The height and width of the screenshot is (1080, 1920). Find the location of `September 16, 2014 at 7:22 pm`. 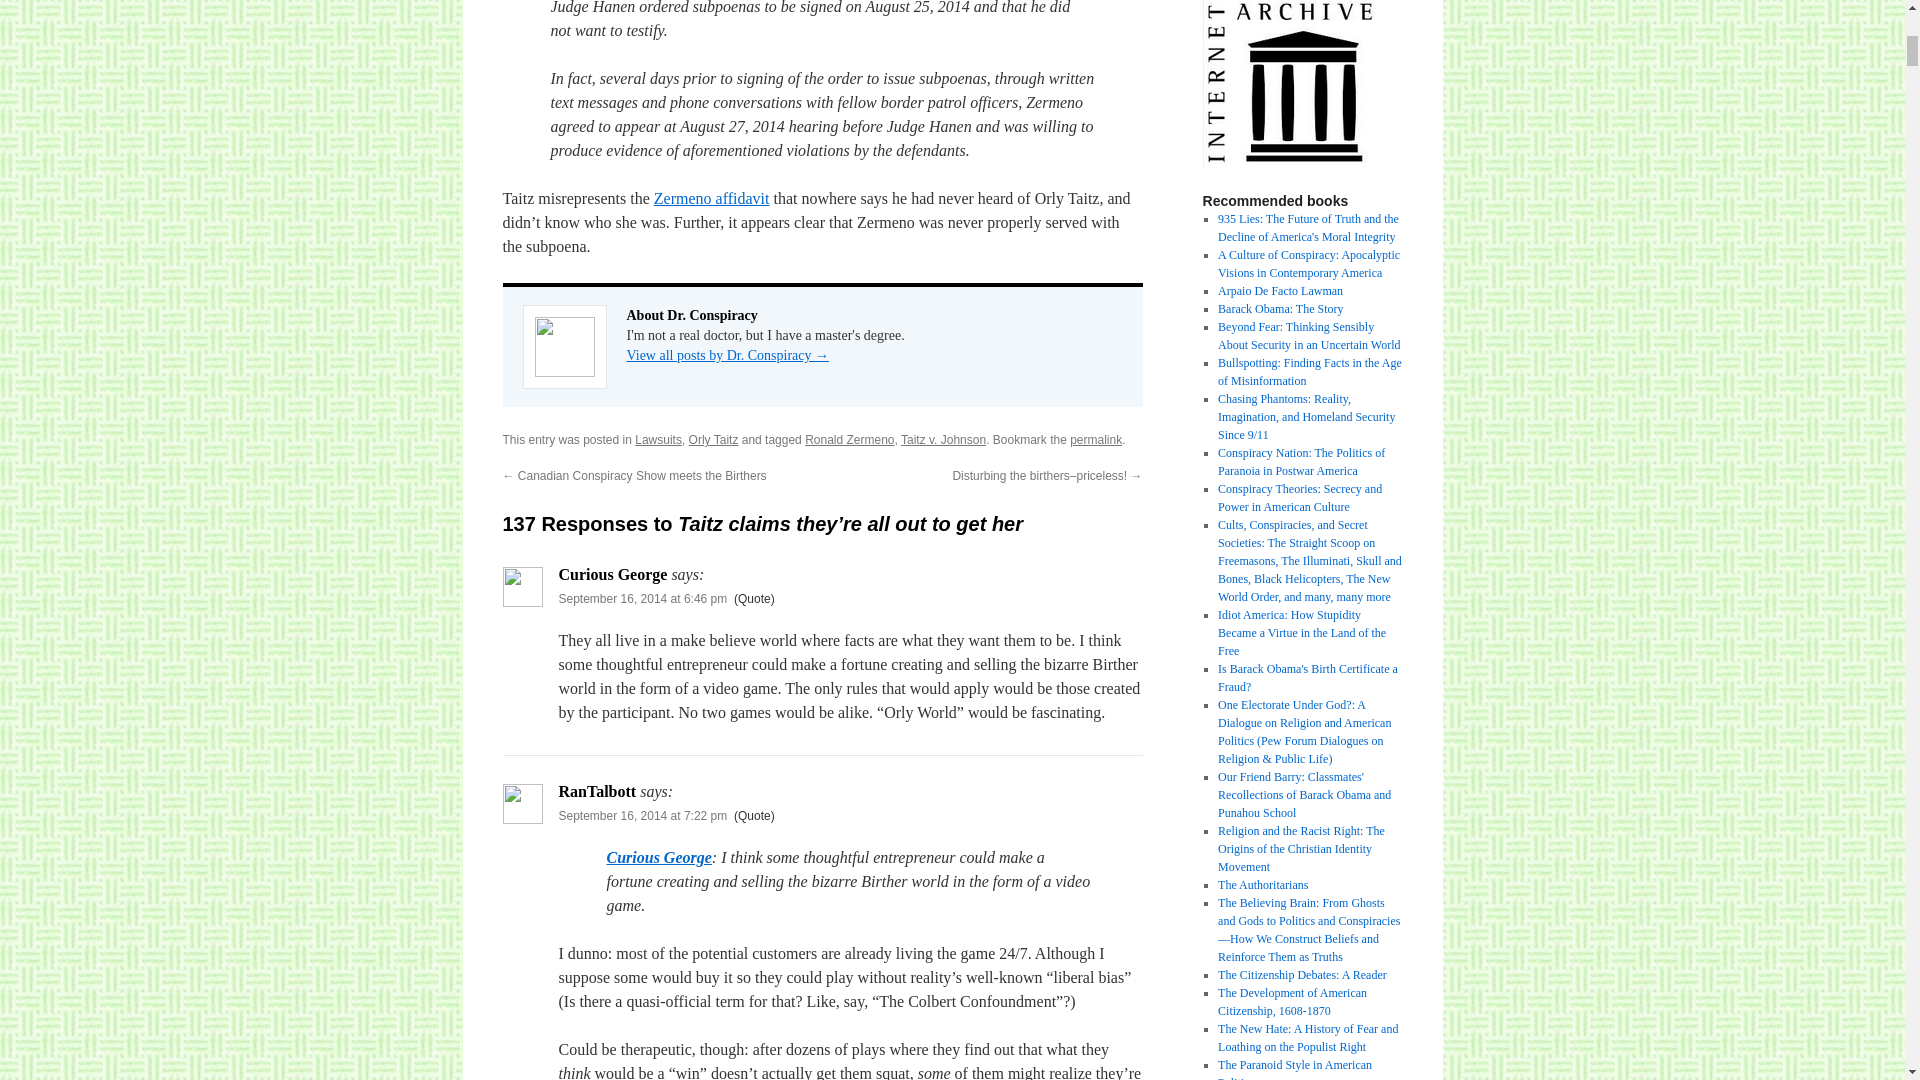

September 16, 2014 at 7:22 pm is located at coordinates (642, 815).